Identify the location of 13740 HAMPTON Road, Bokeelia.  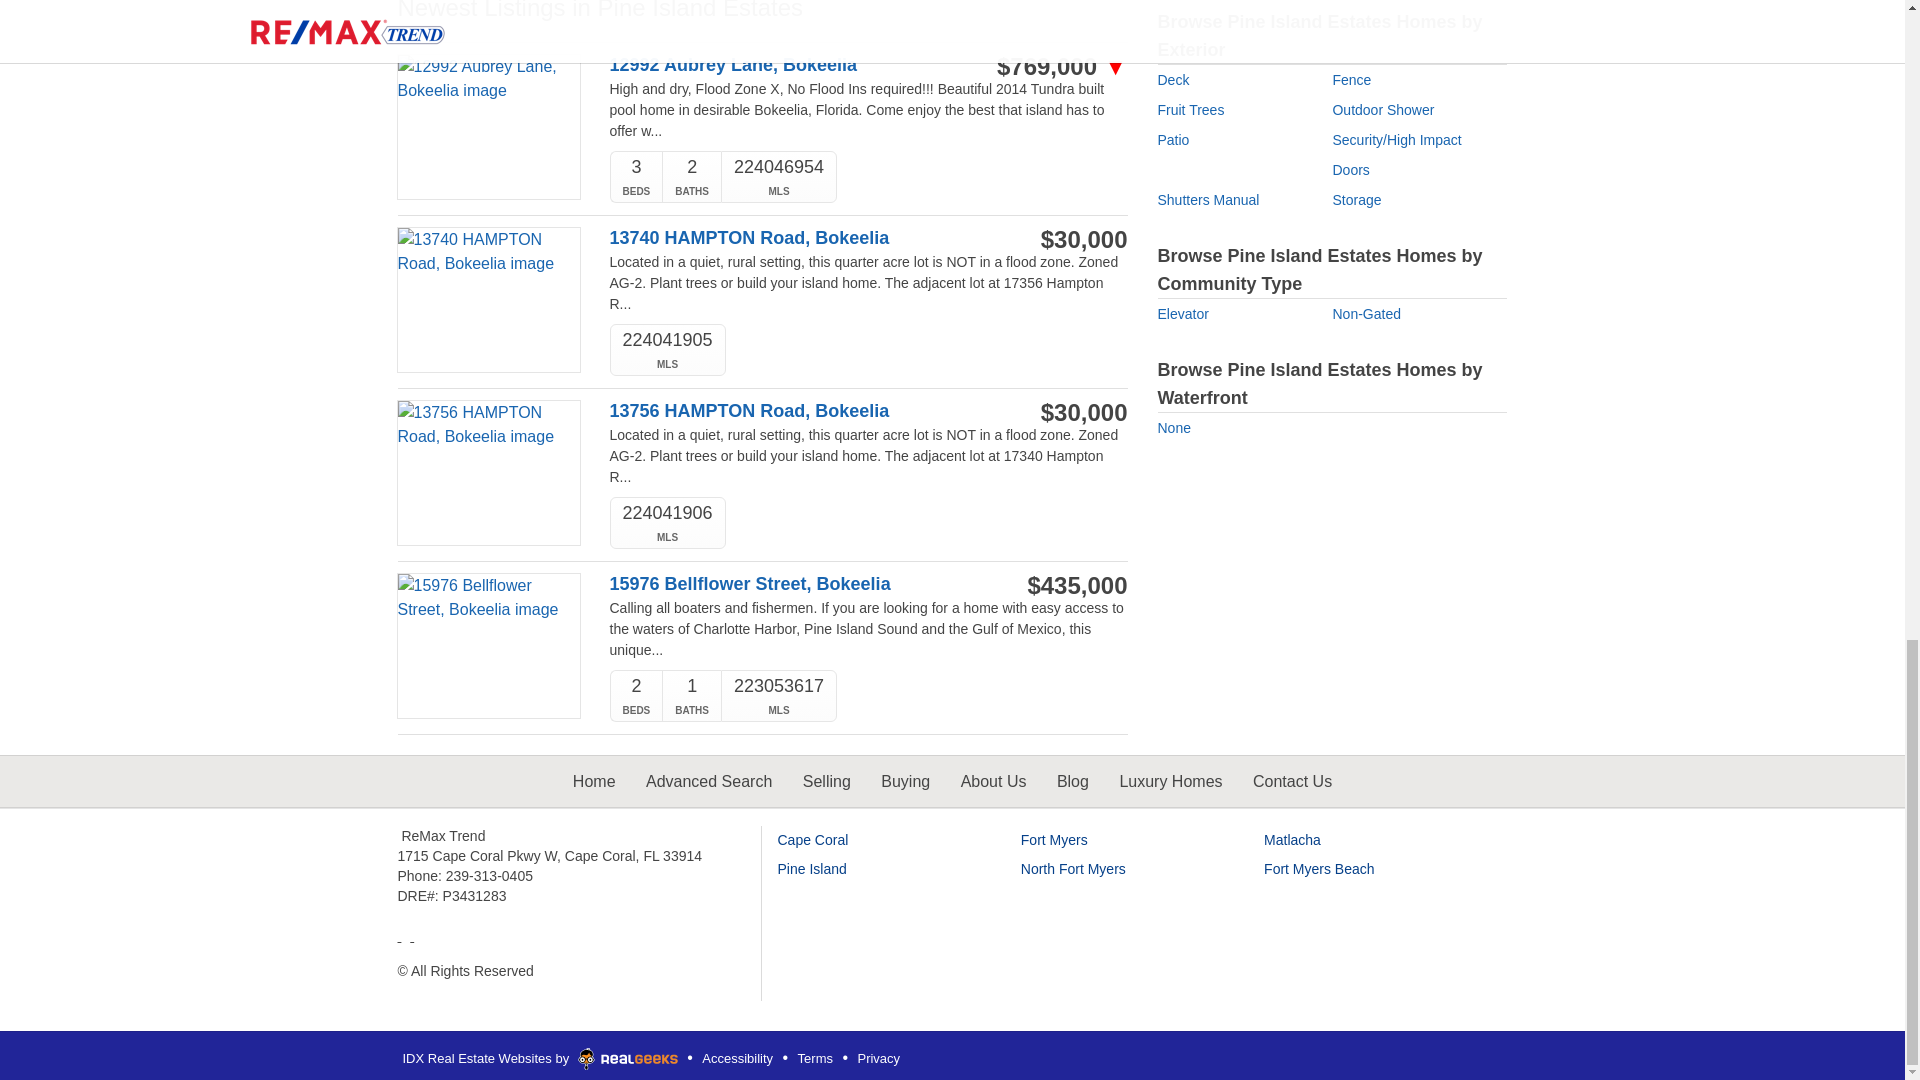
(792, 238).